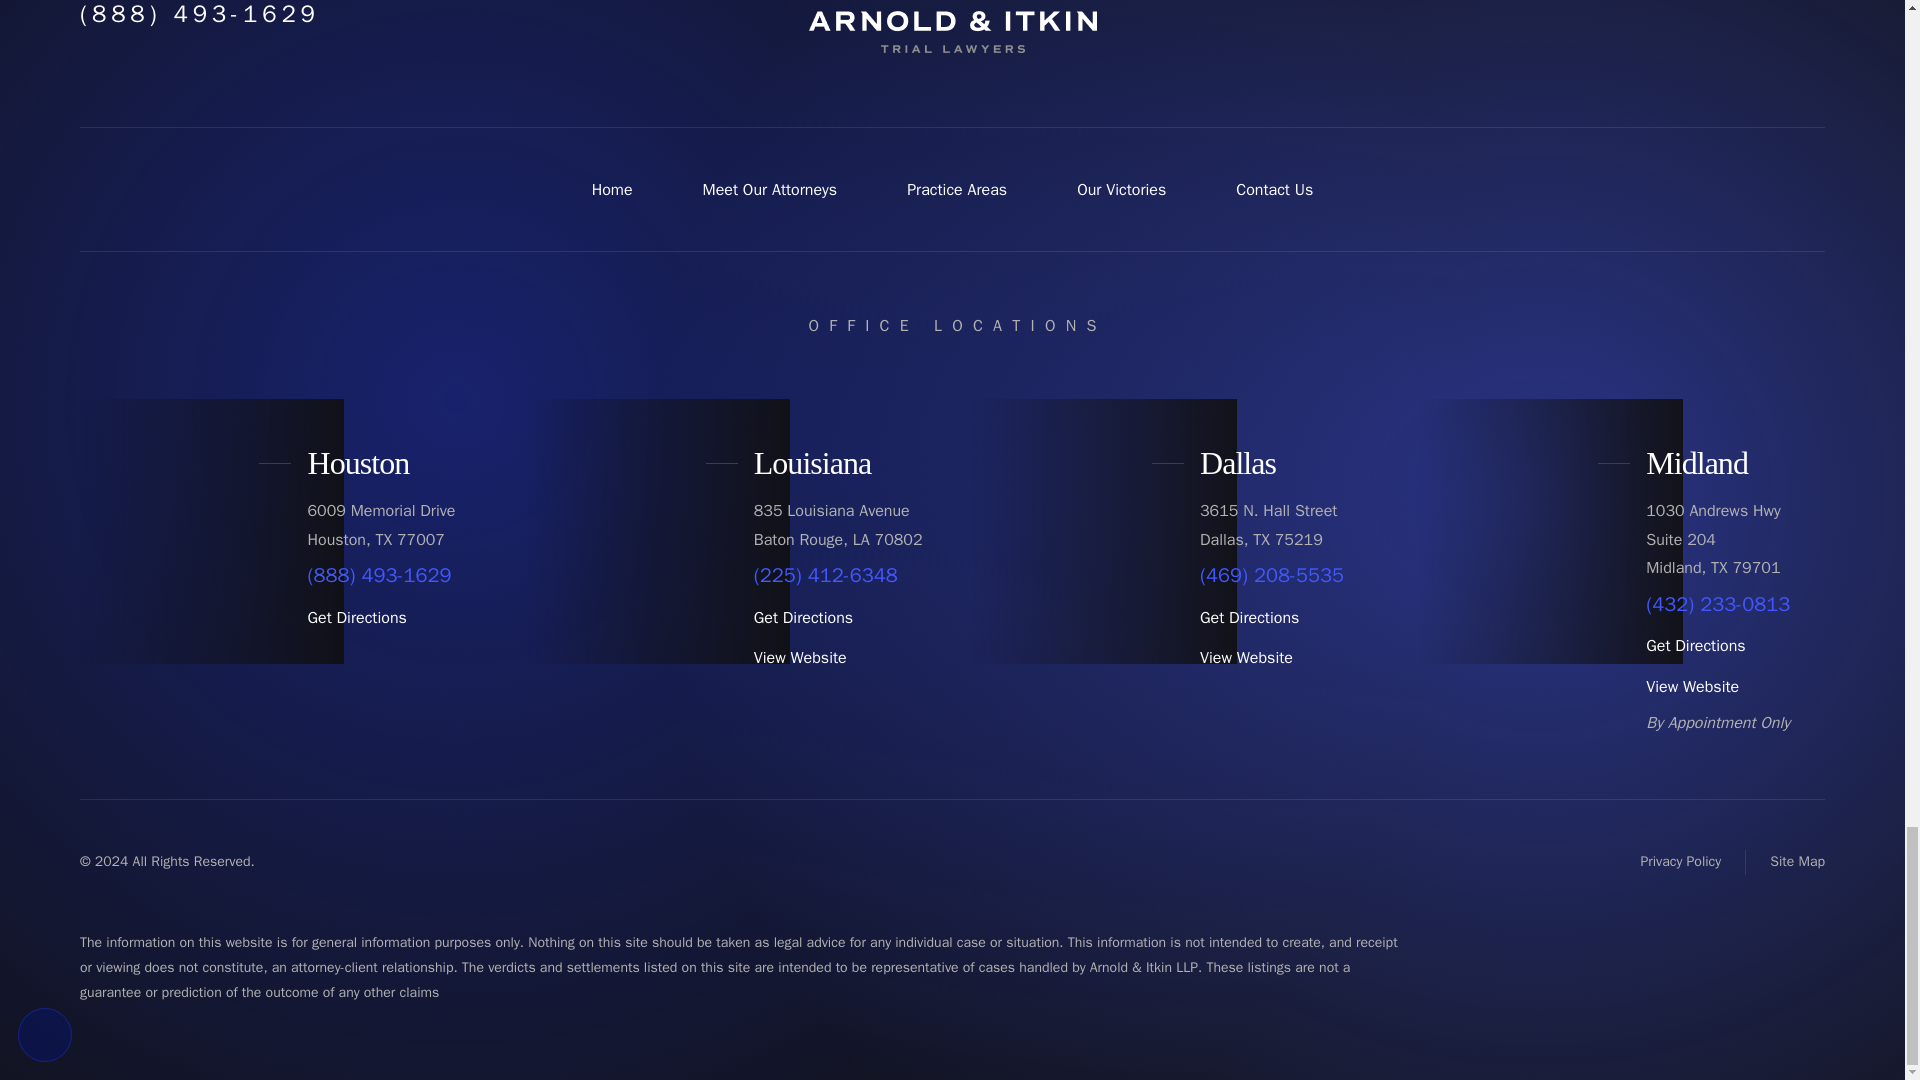 This screenshot has height=1080, width=1920. I want to click on Facebook, so click(1618, 6).